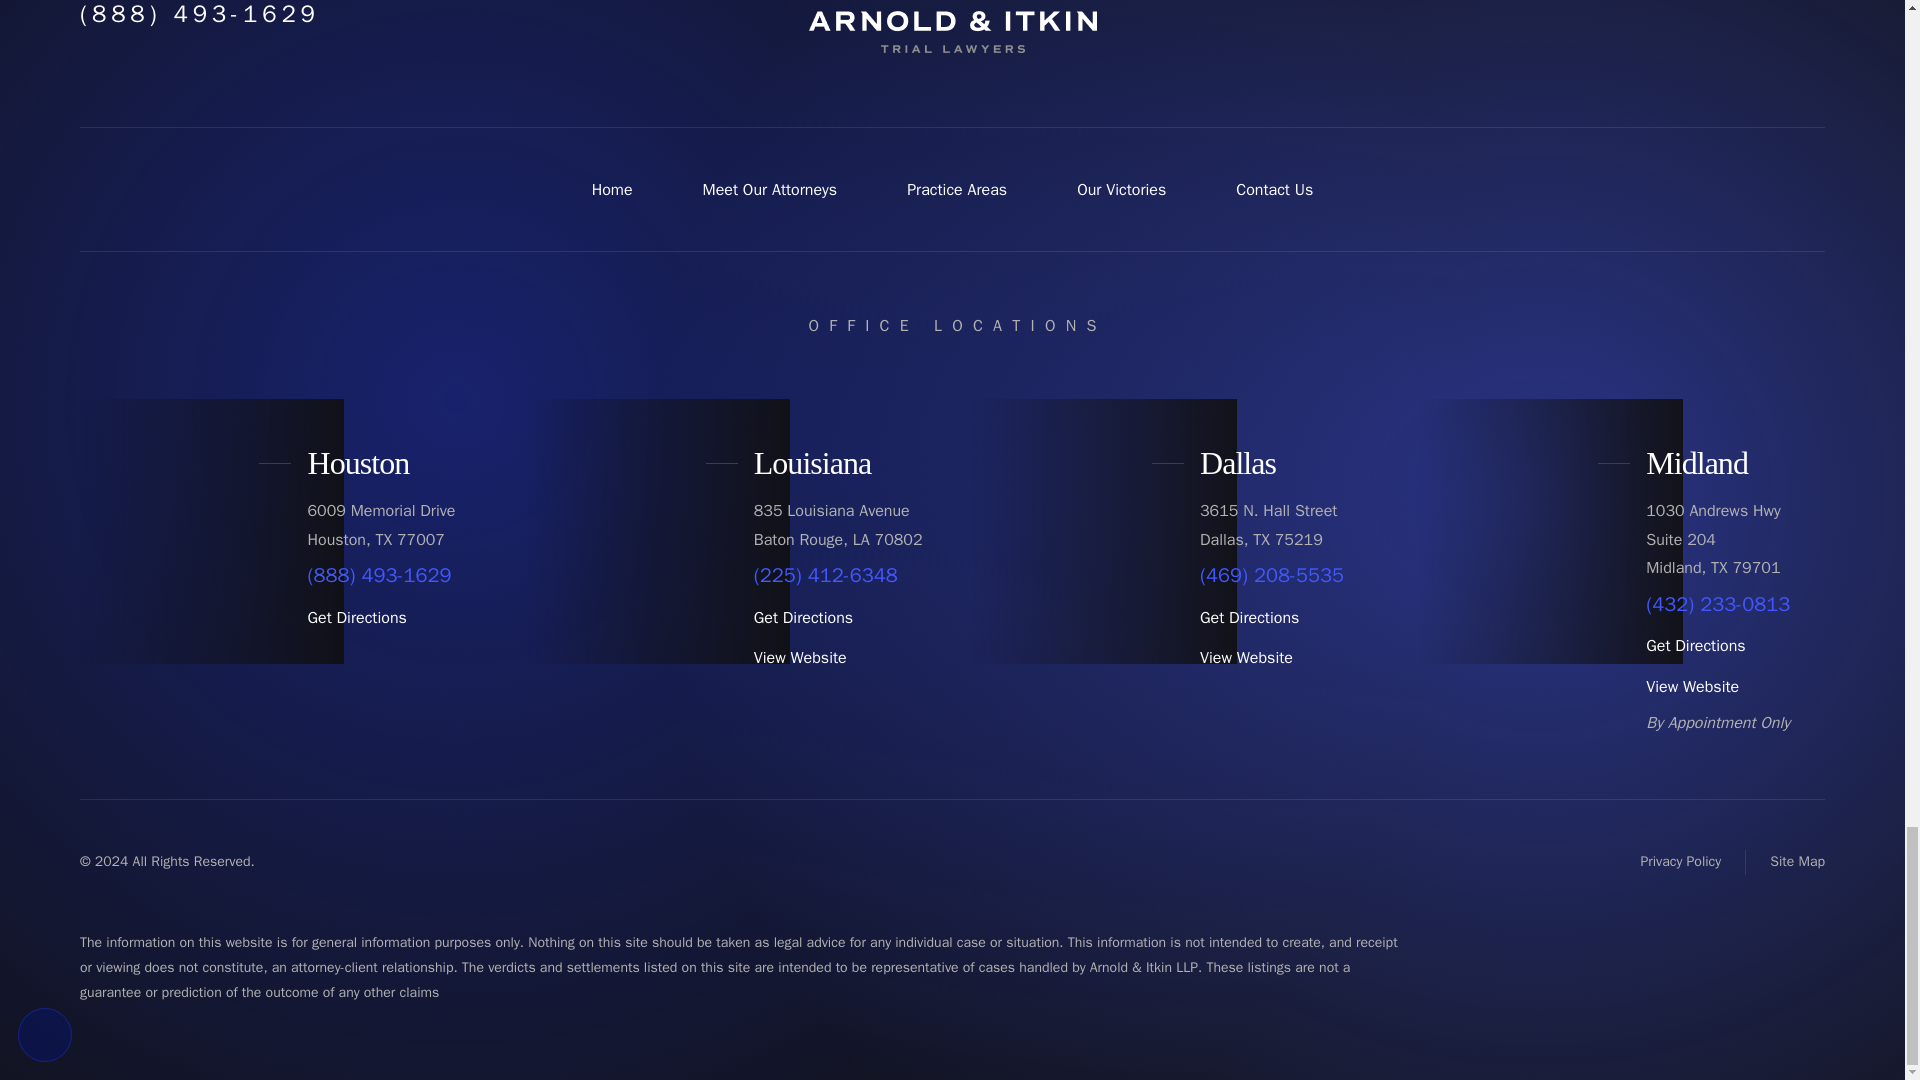 This screenshot has height=1080, width=1920. I want to click on Facebook, so click(1618, 6).